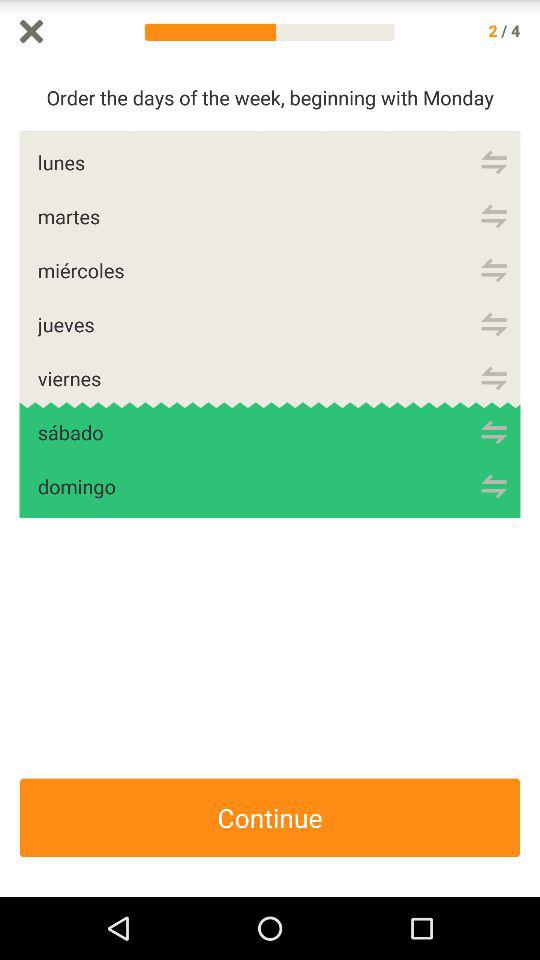 The image size is (540, 960). Describe the element at coordinates (494, 378) in the screenshot. I see `settings button` at that location.